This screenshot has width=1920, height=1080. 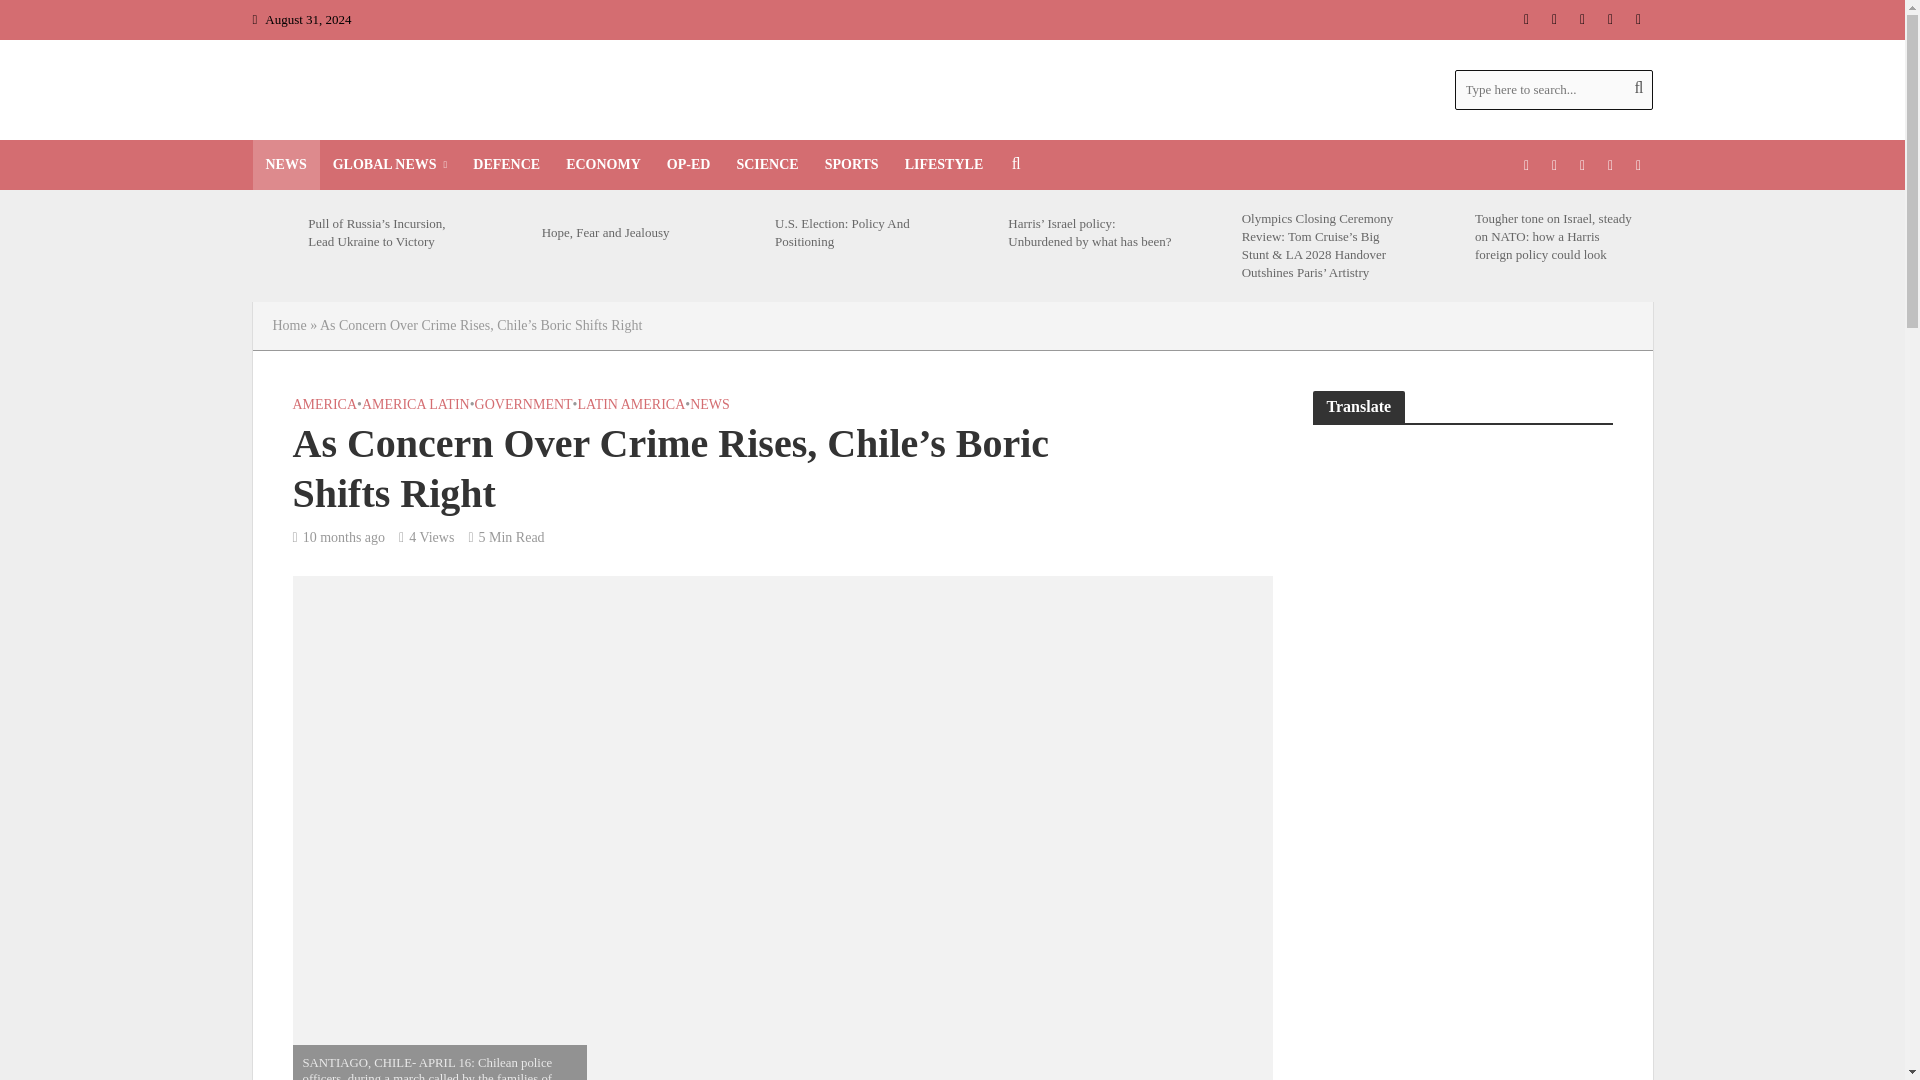 What do you see at coordinates (508, 232) in the screenshot?
I see `Hope, Fear and Jealousy` at bounding box center [508, 232].